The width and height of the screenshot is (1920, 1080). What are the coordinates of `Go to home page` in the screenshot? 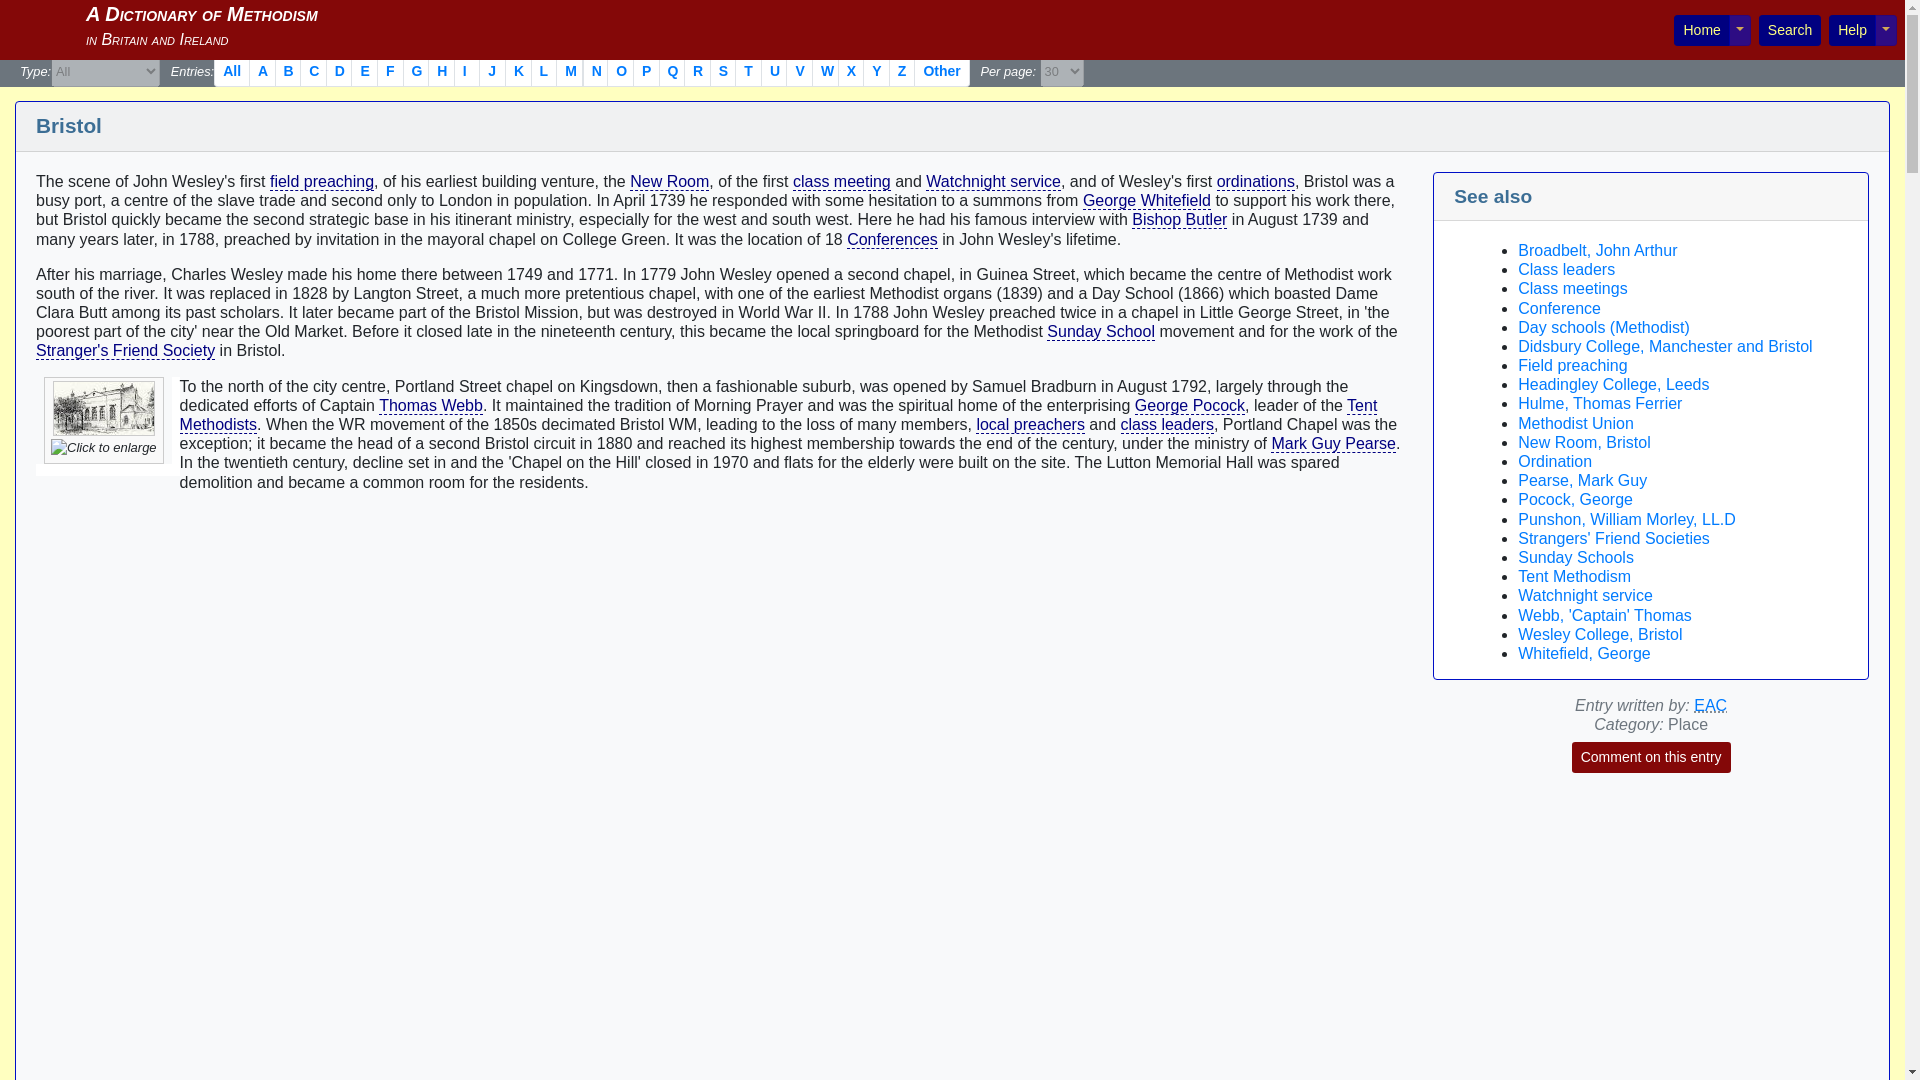 It's located at (1702, 30).